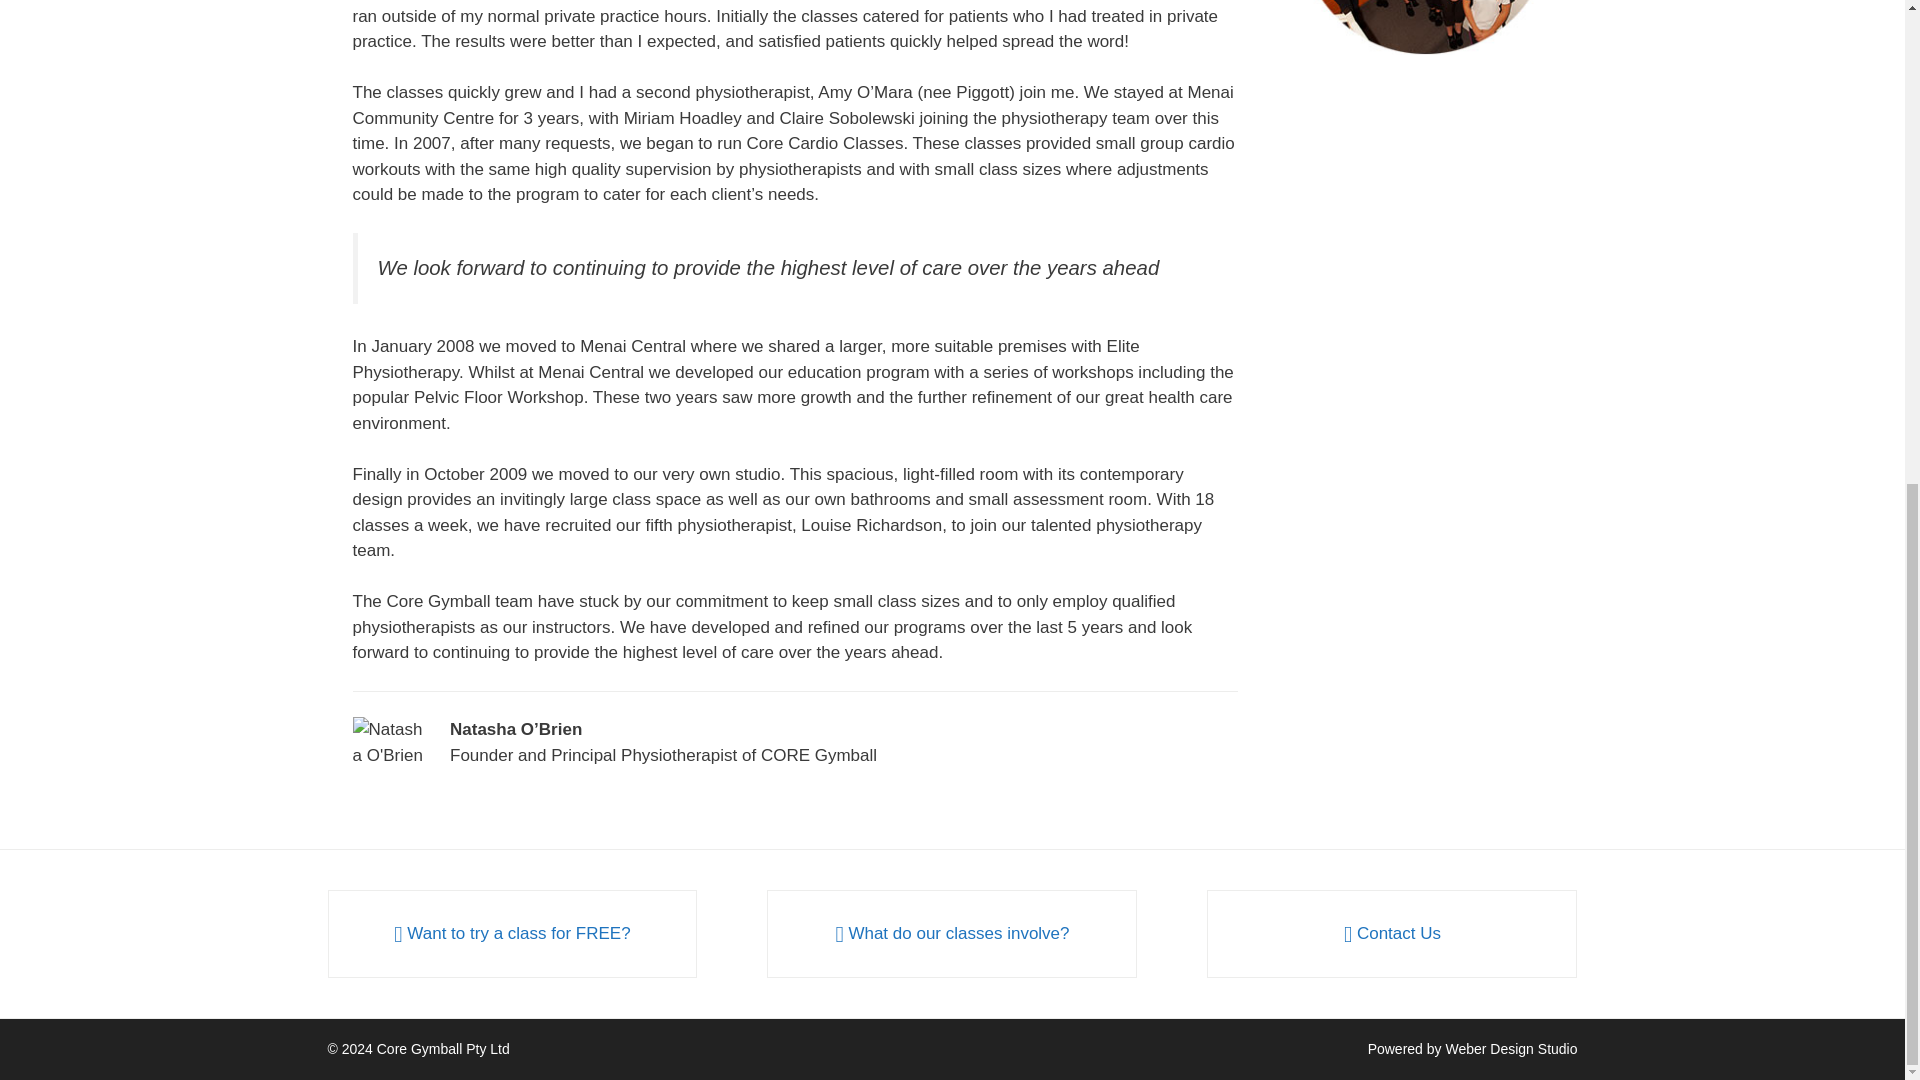  I want to click on Weber Design Studio, so click(1510, 1049).